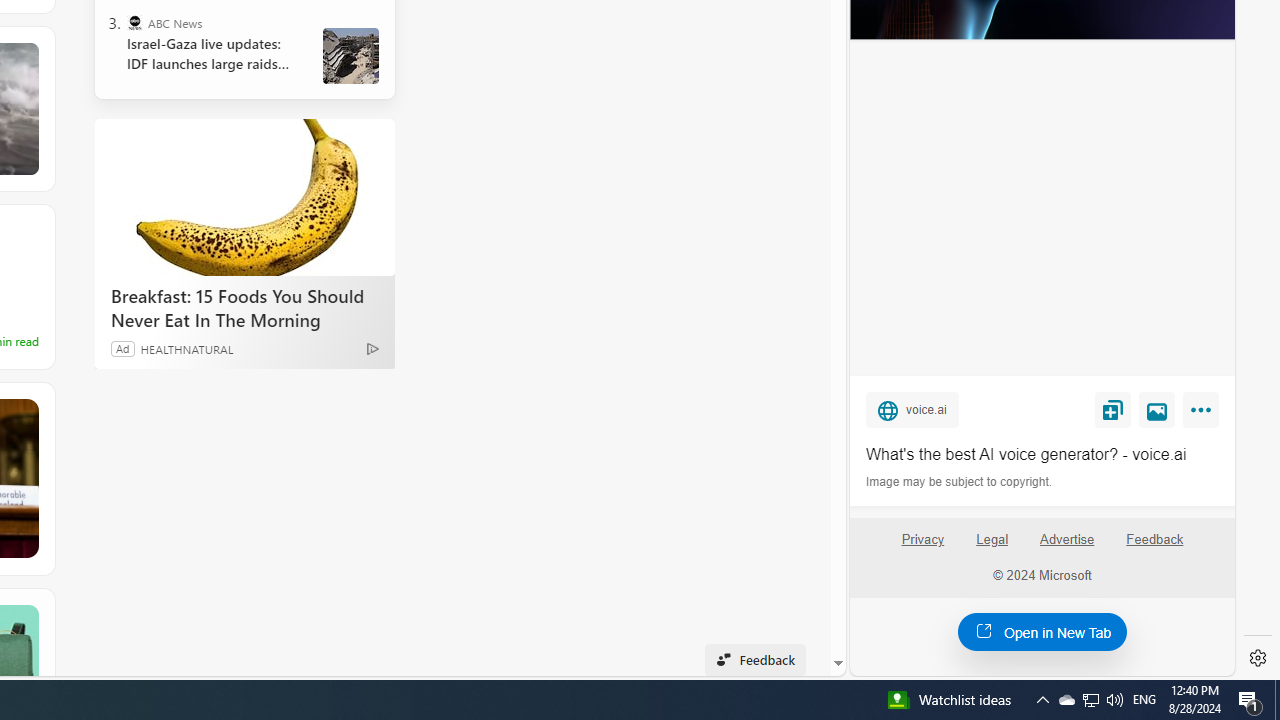 The width and height of the screenshot is (1280, 720). I want to click on ABC News, so click(134, 22).